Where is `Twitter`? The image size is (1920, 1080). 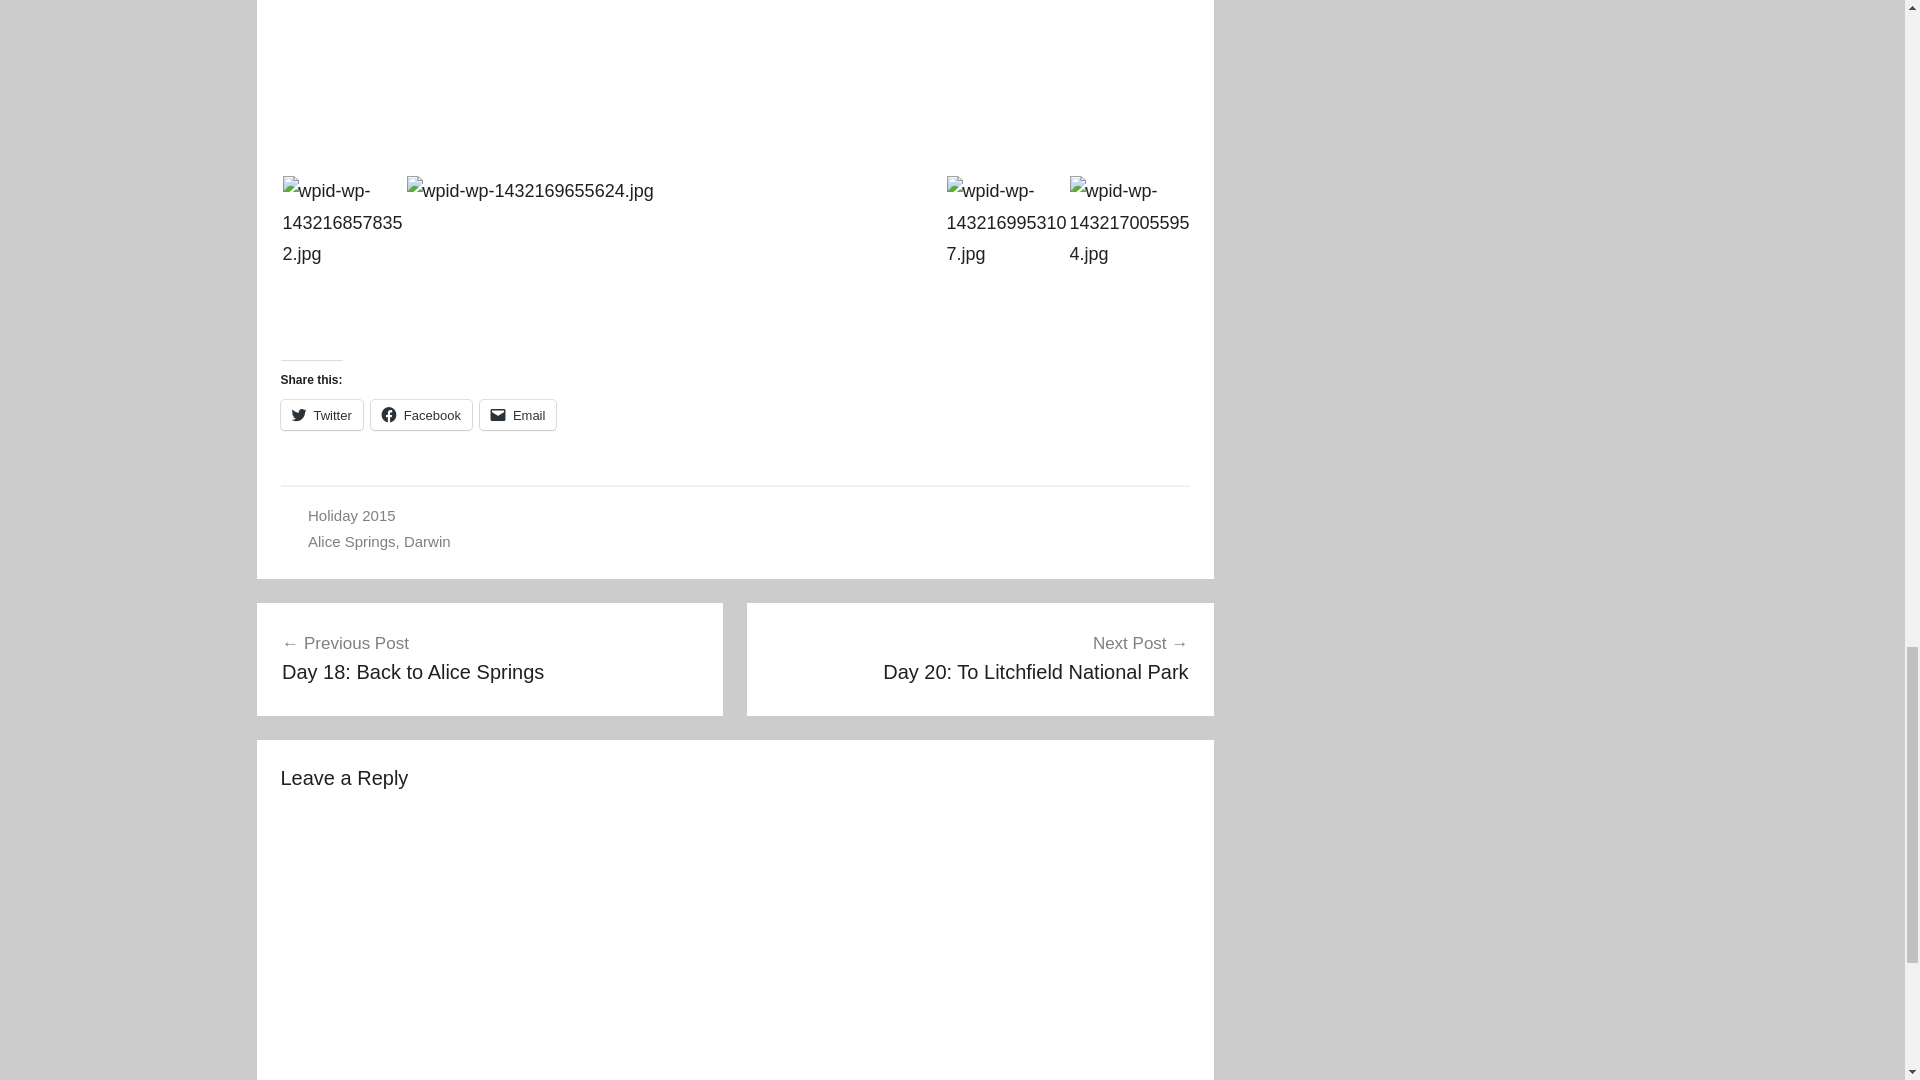
Twitter is located at coordinates (321, 414).